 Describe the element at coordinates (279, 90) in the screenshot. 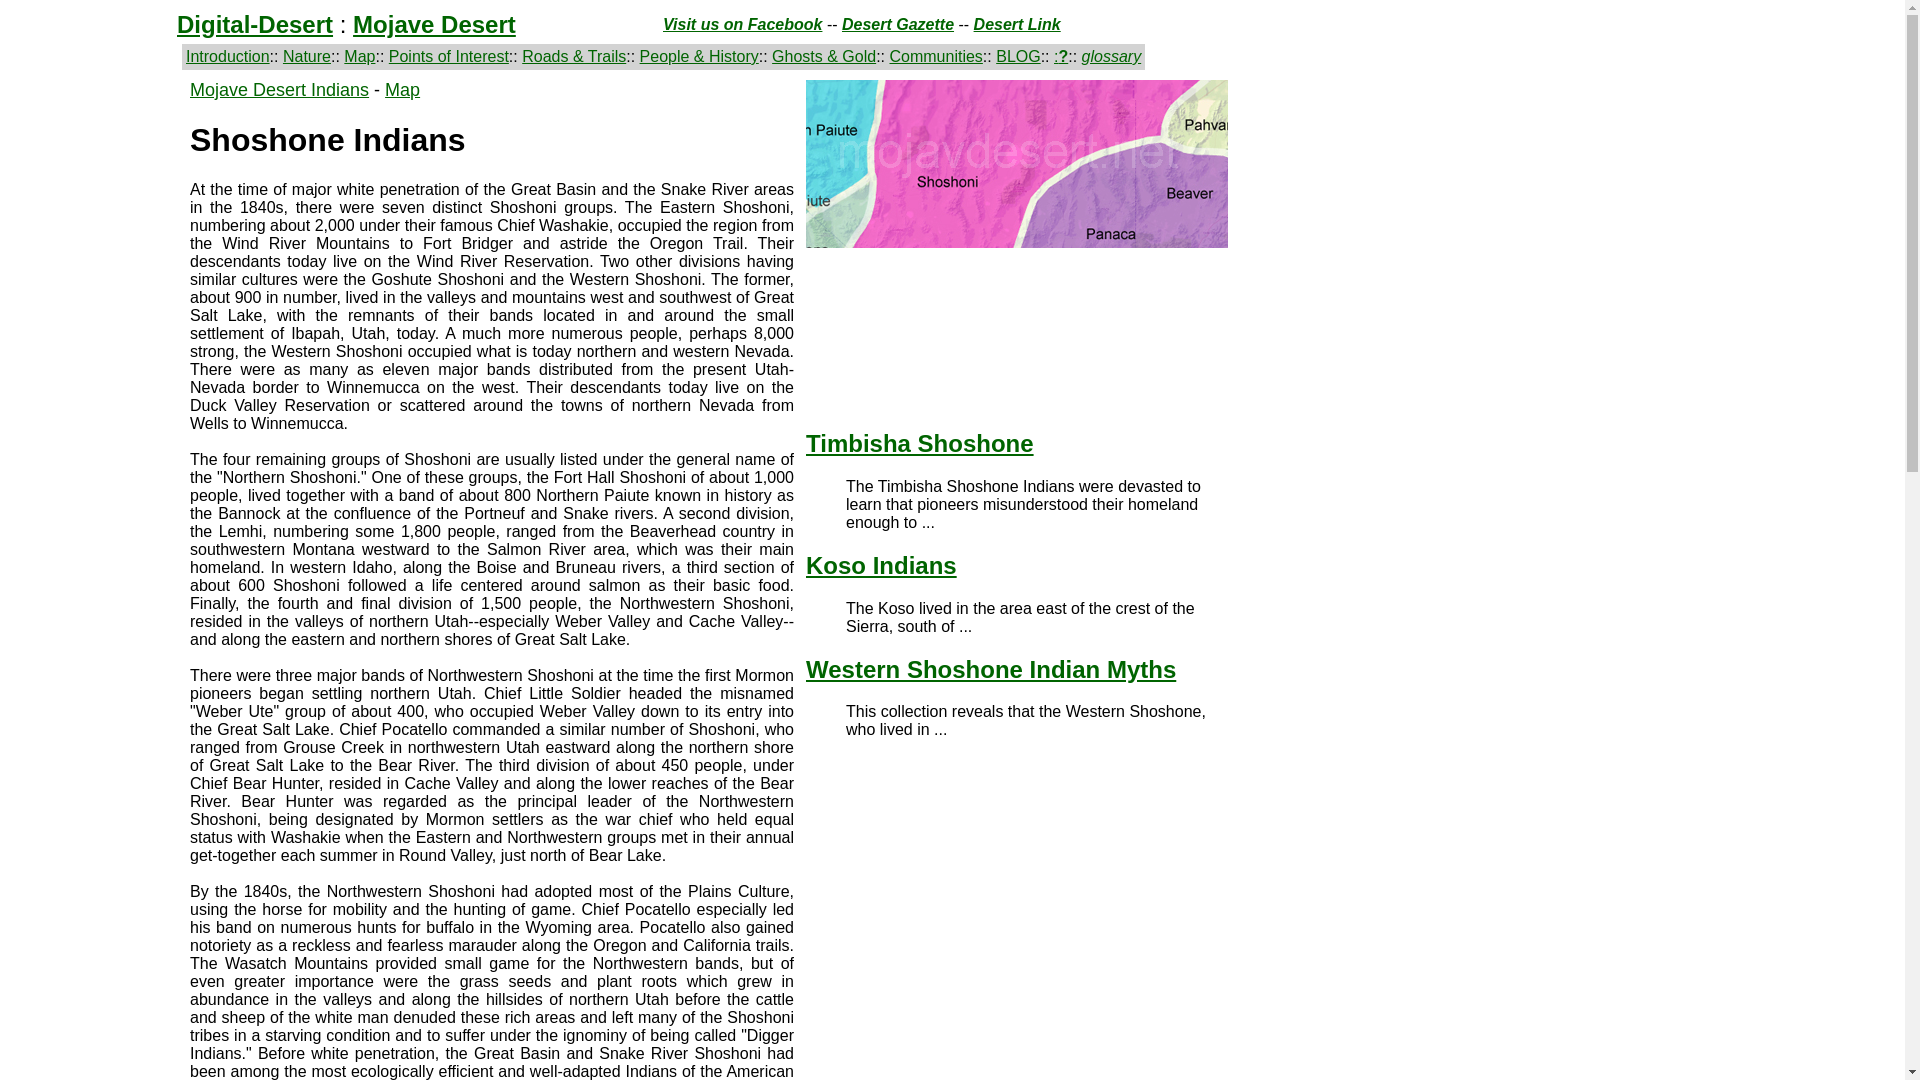

I see `Mojave Desert Indians` at that location.